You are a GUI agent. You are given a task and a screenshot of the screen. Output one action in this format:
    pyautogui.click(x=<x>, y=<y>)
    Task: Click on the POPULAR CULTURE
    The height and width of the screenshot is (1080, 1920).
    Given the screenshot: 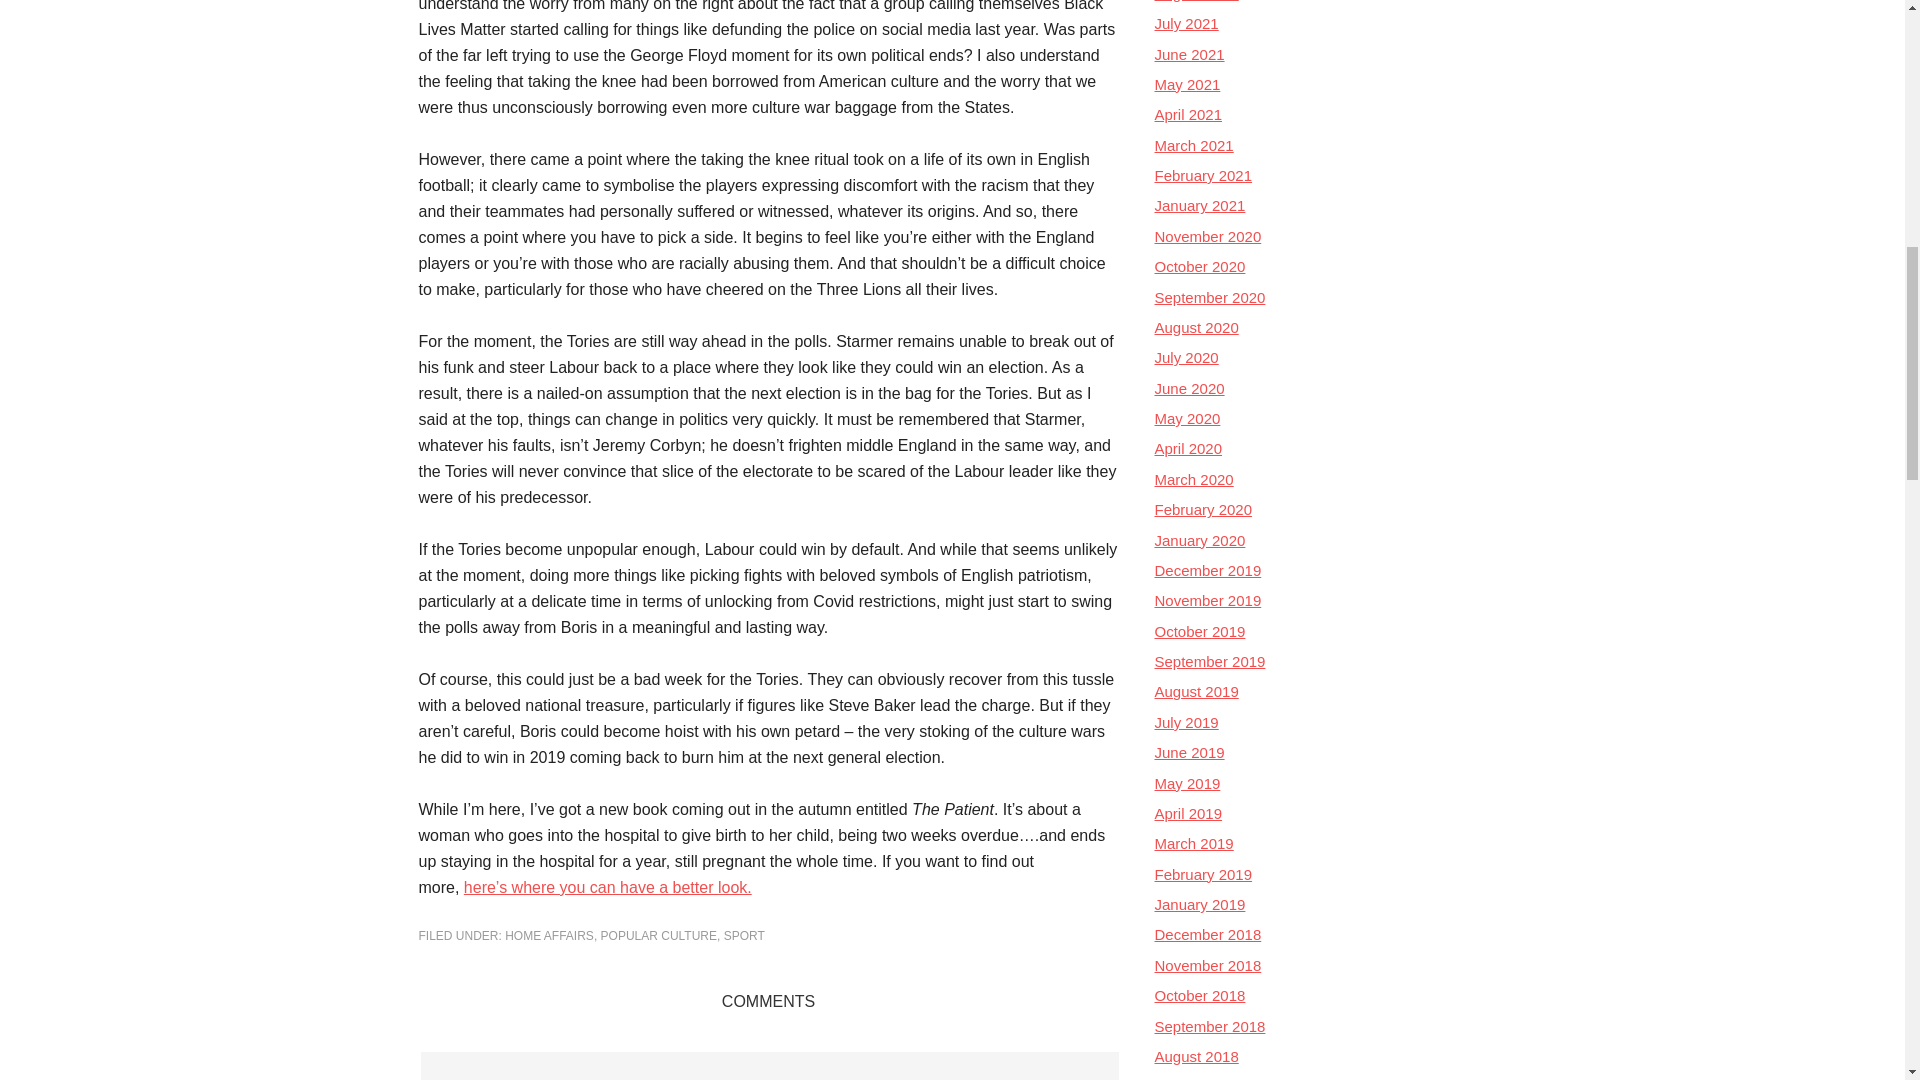 What is the action you would take?
    pyautogui.click(x=658, y=935)
    